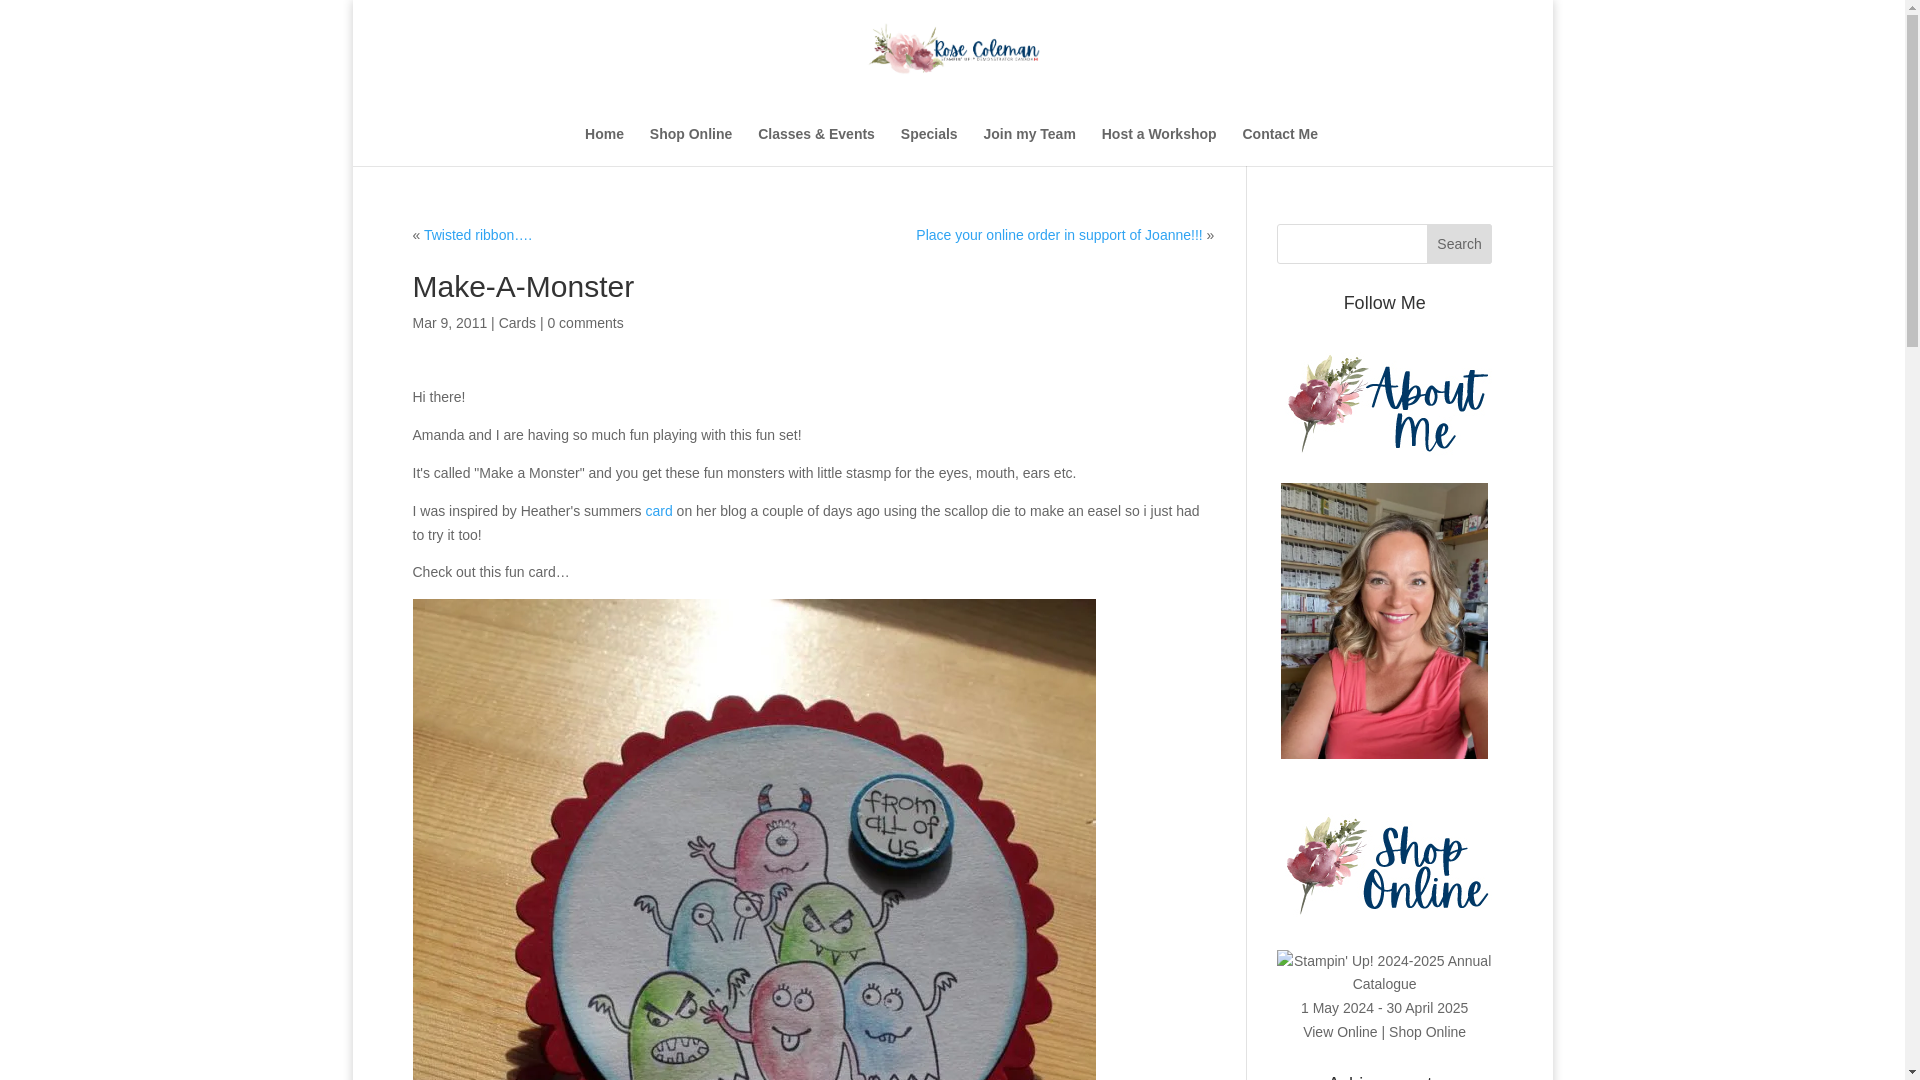  Describe the element at coordinates (1029, 148) in the screenshot. I see `Join my Team` at that location.